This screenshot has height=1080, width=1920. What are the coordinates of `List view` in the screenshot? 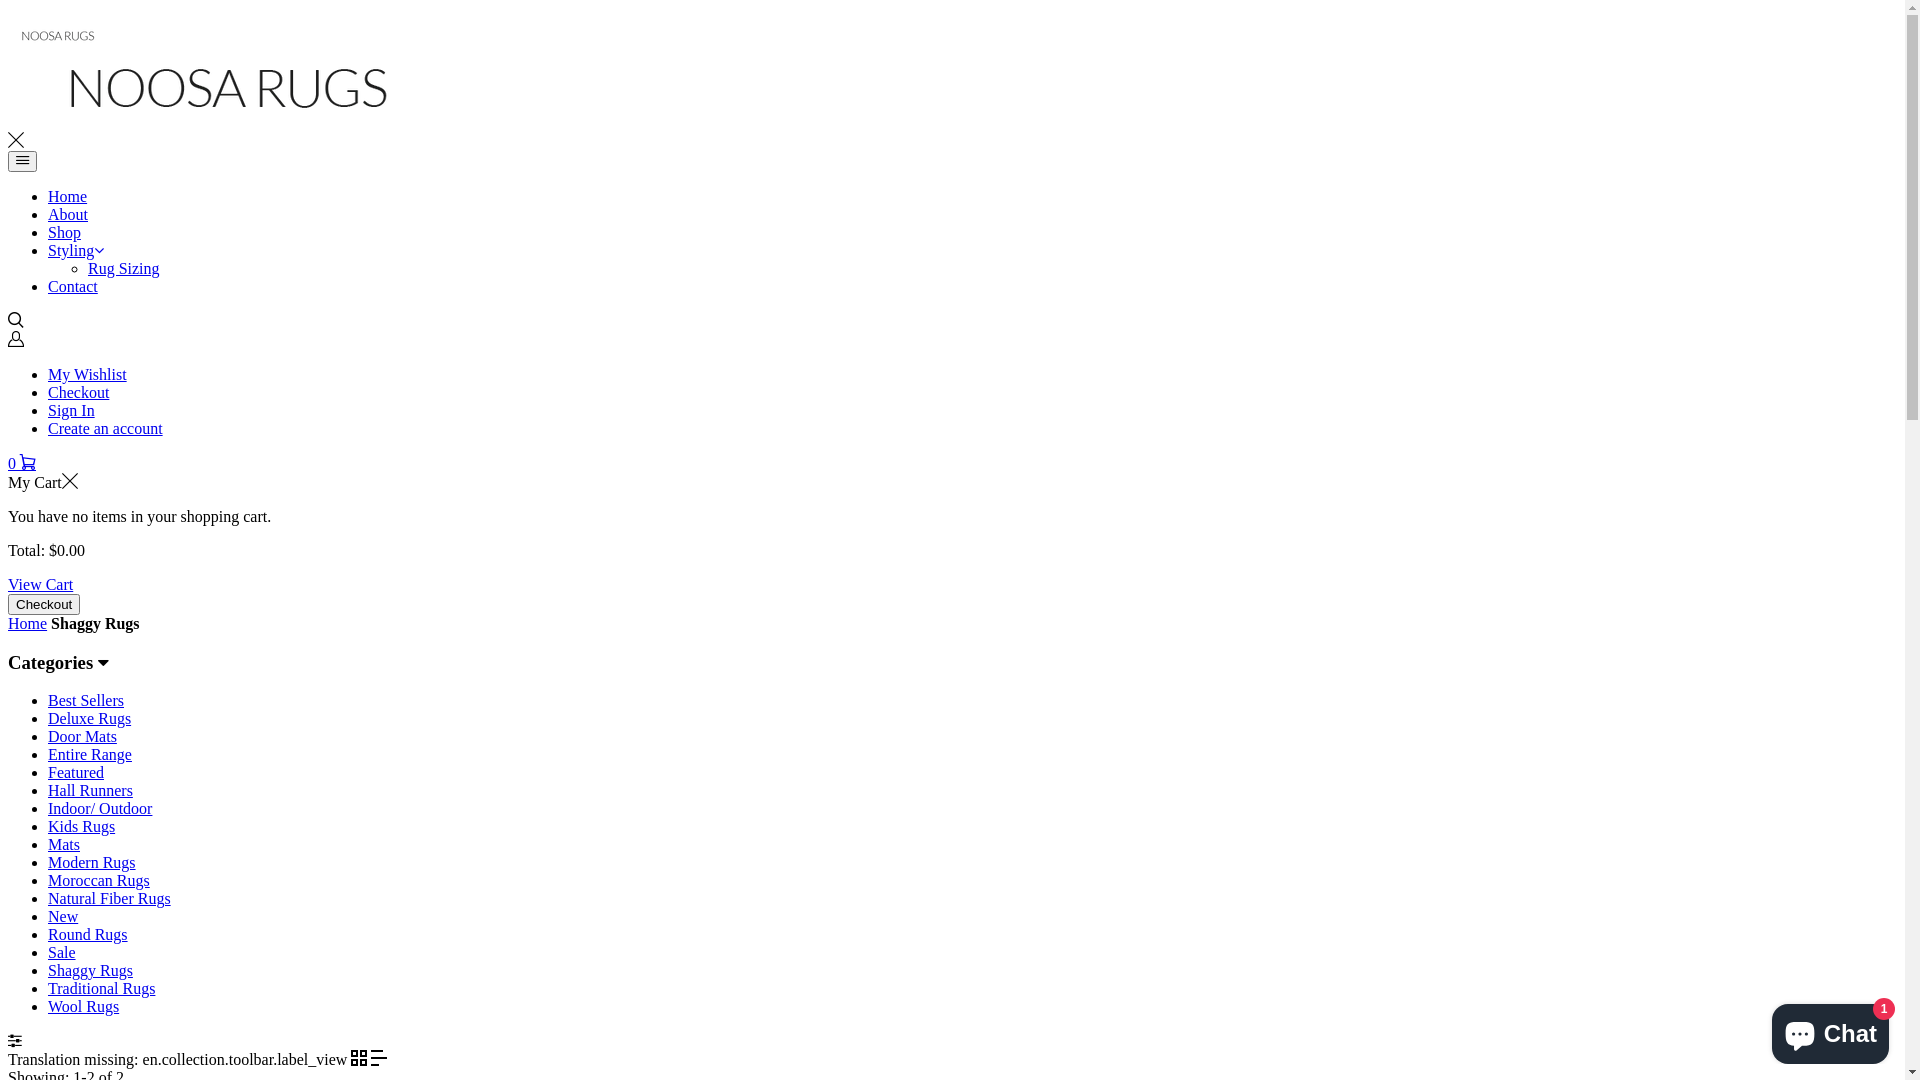 It's located at (379, 1060).